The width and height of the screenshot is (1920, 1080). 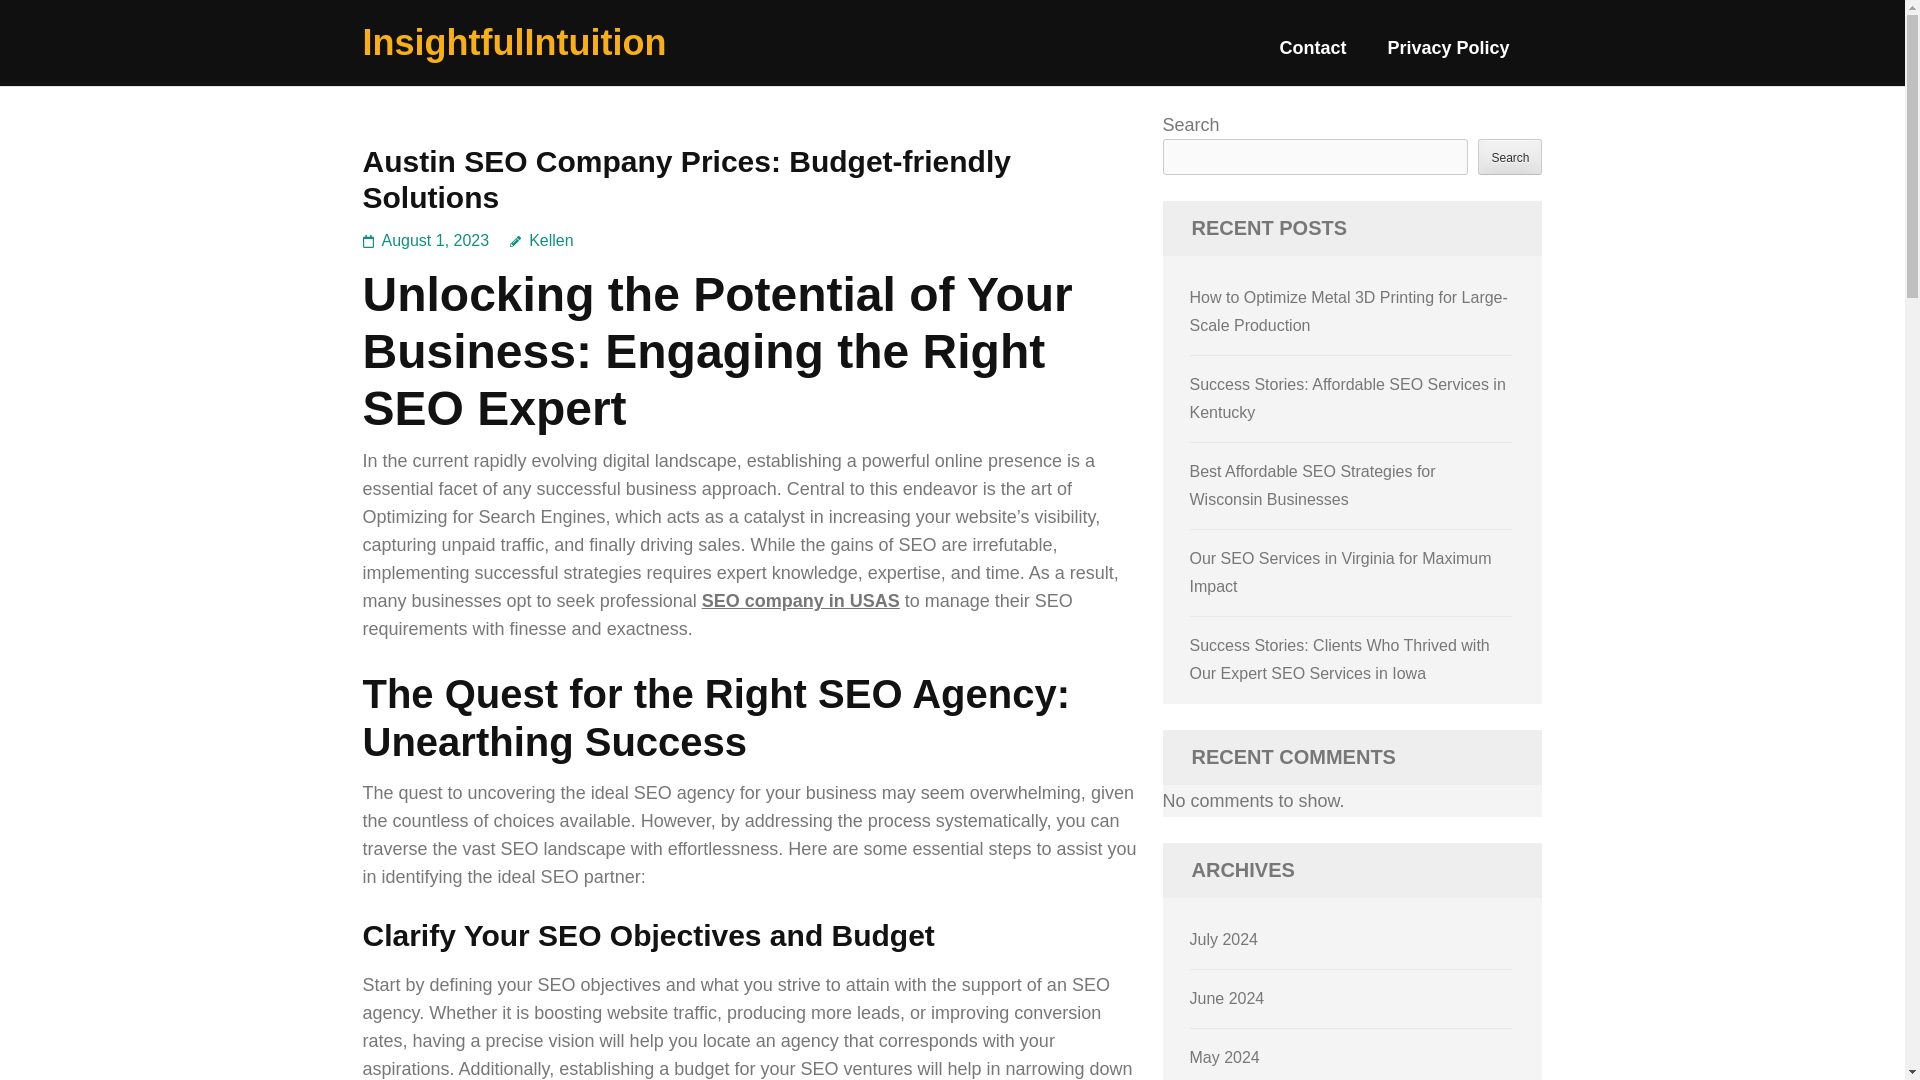 I want to click on Our SEO Services in Virginia for Maximum Impact, so click(x=1340, y=572).